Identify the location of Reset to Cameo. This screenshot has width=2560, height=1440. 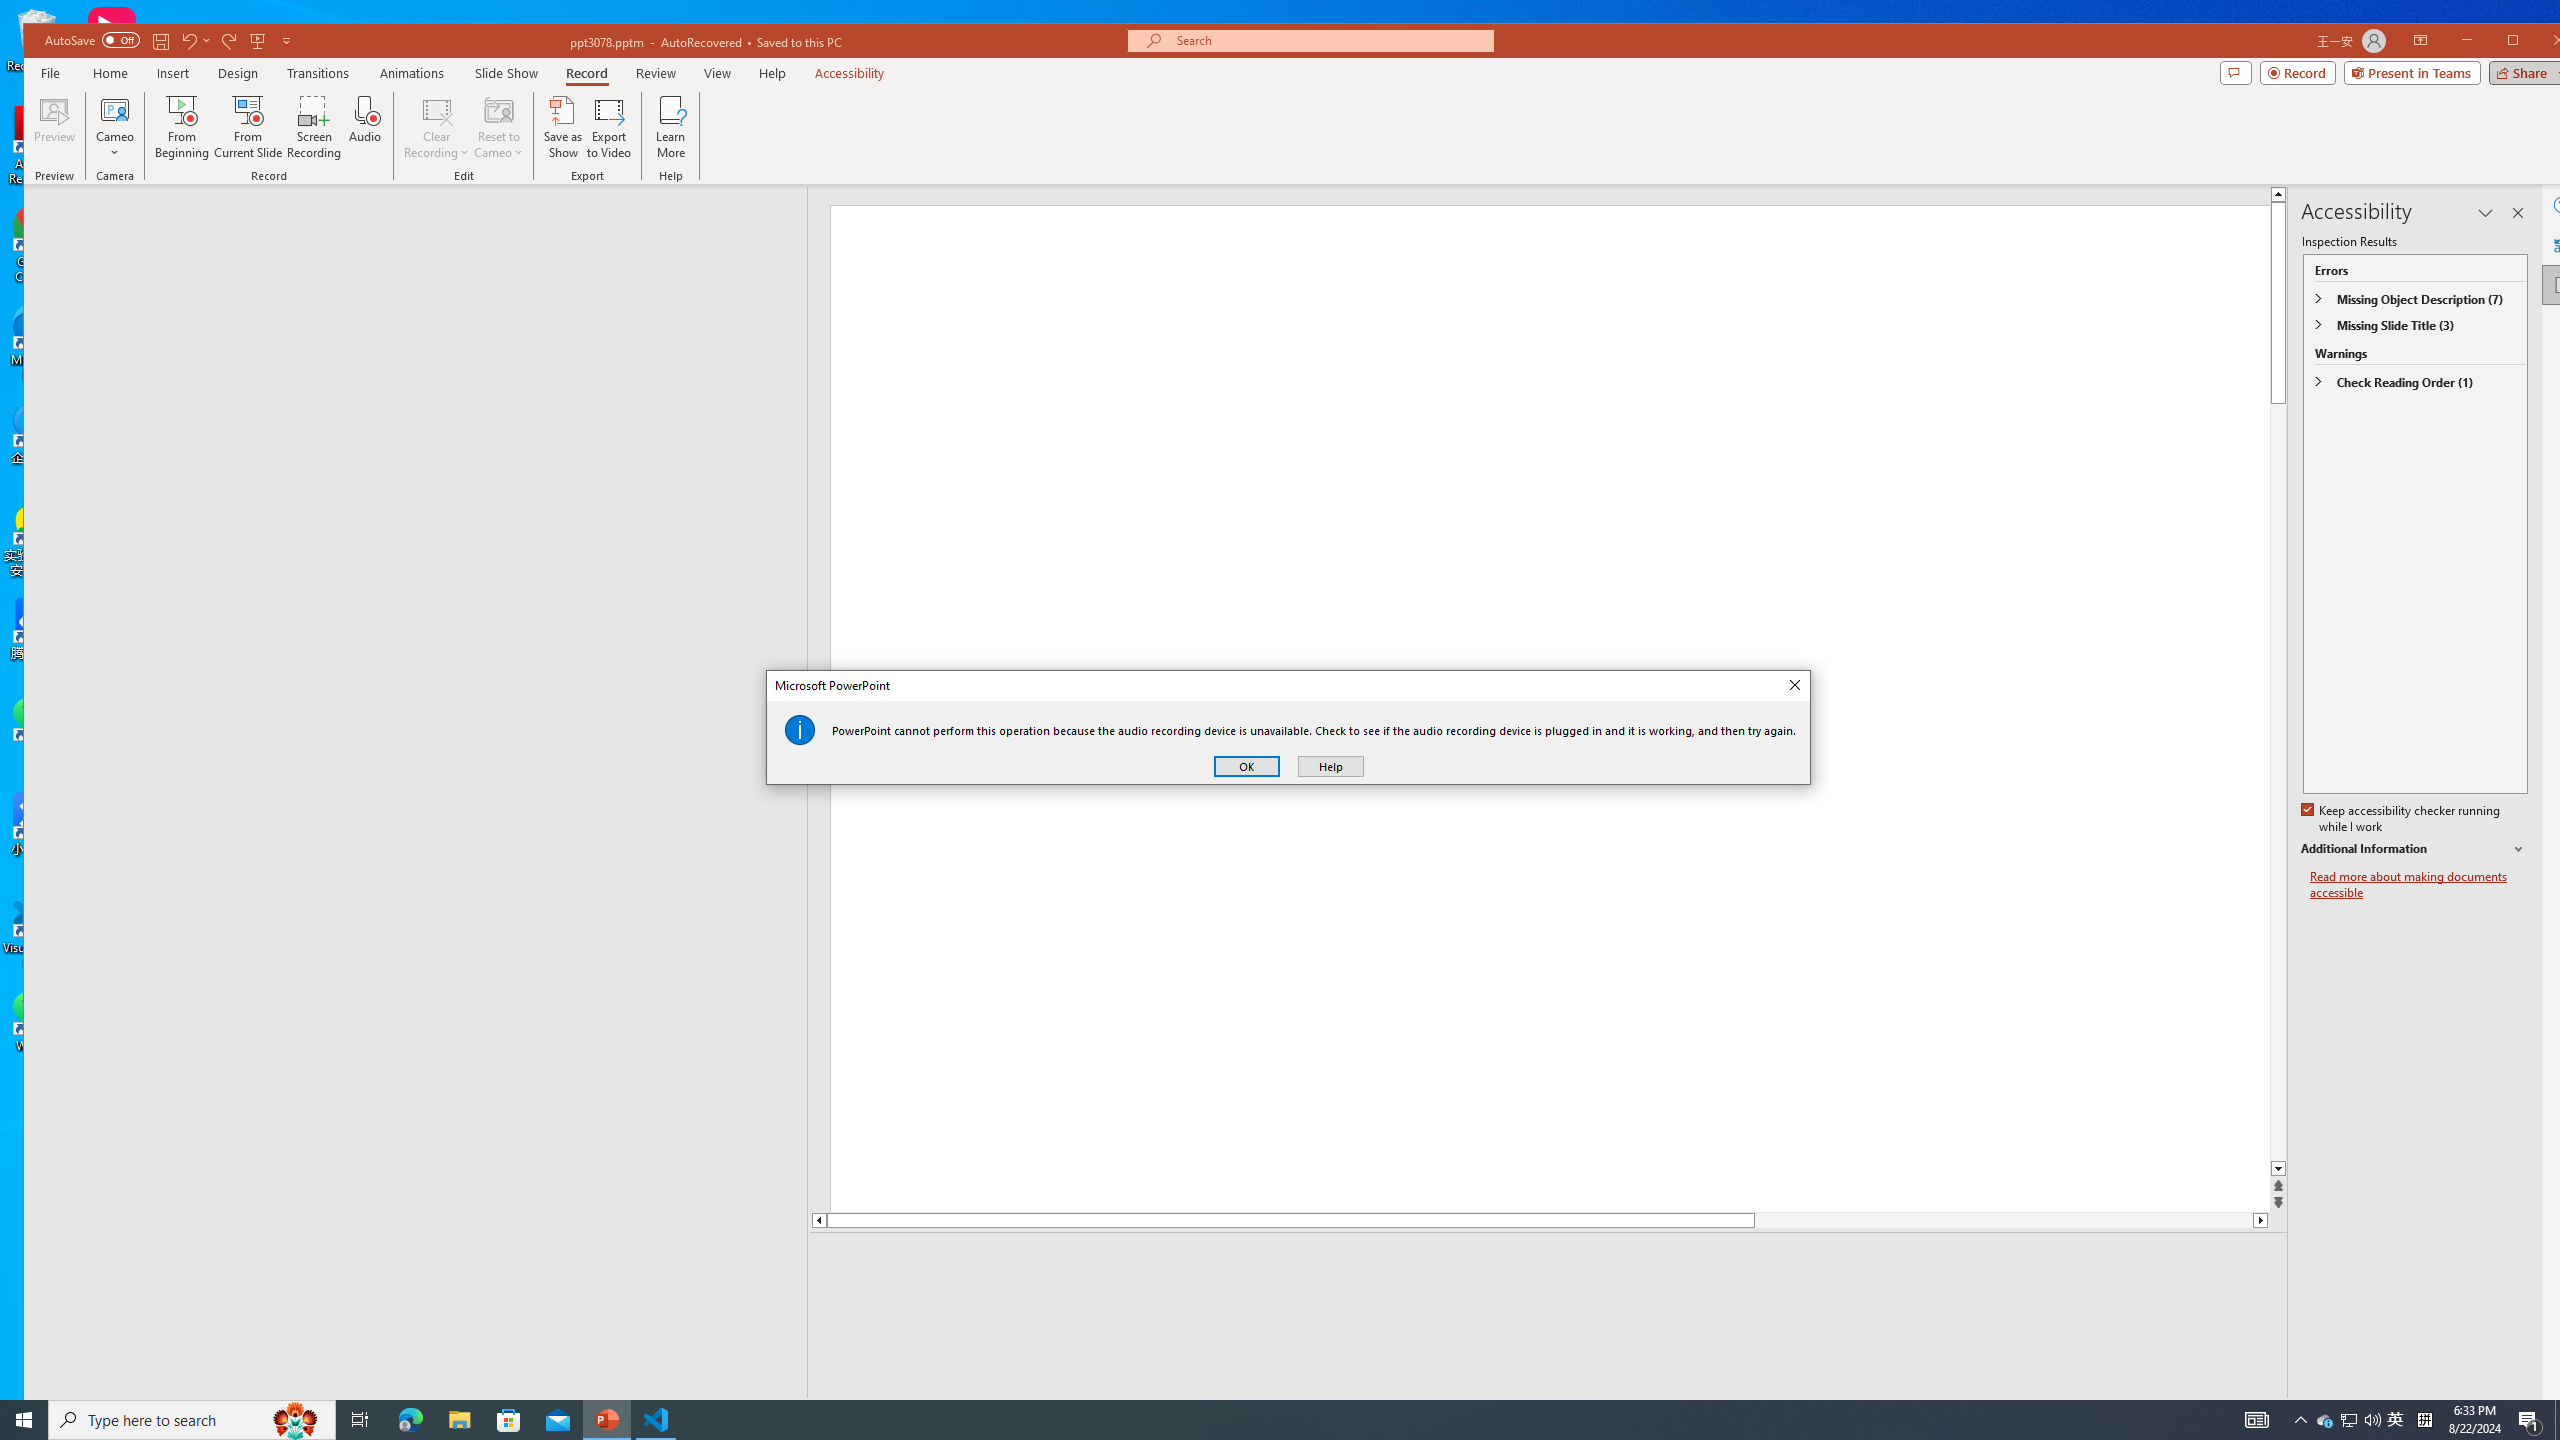
(498, 127).